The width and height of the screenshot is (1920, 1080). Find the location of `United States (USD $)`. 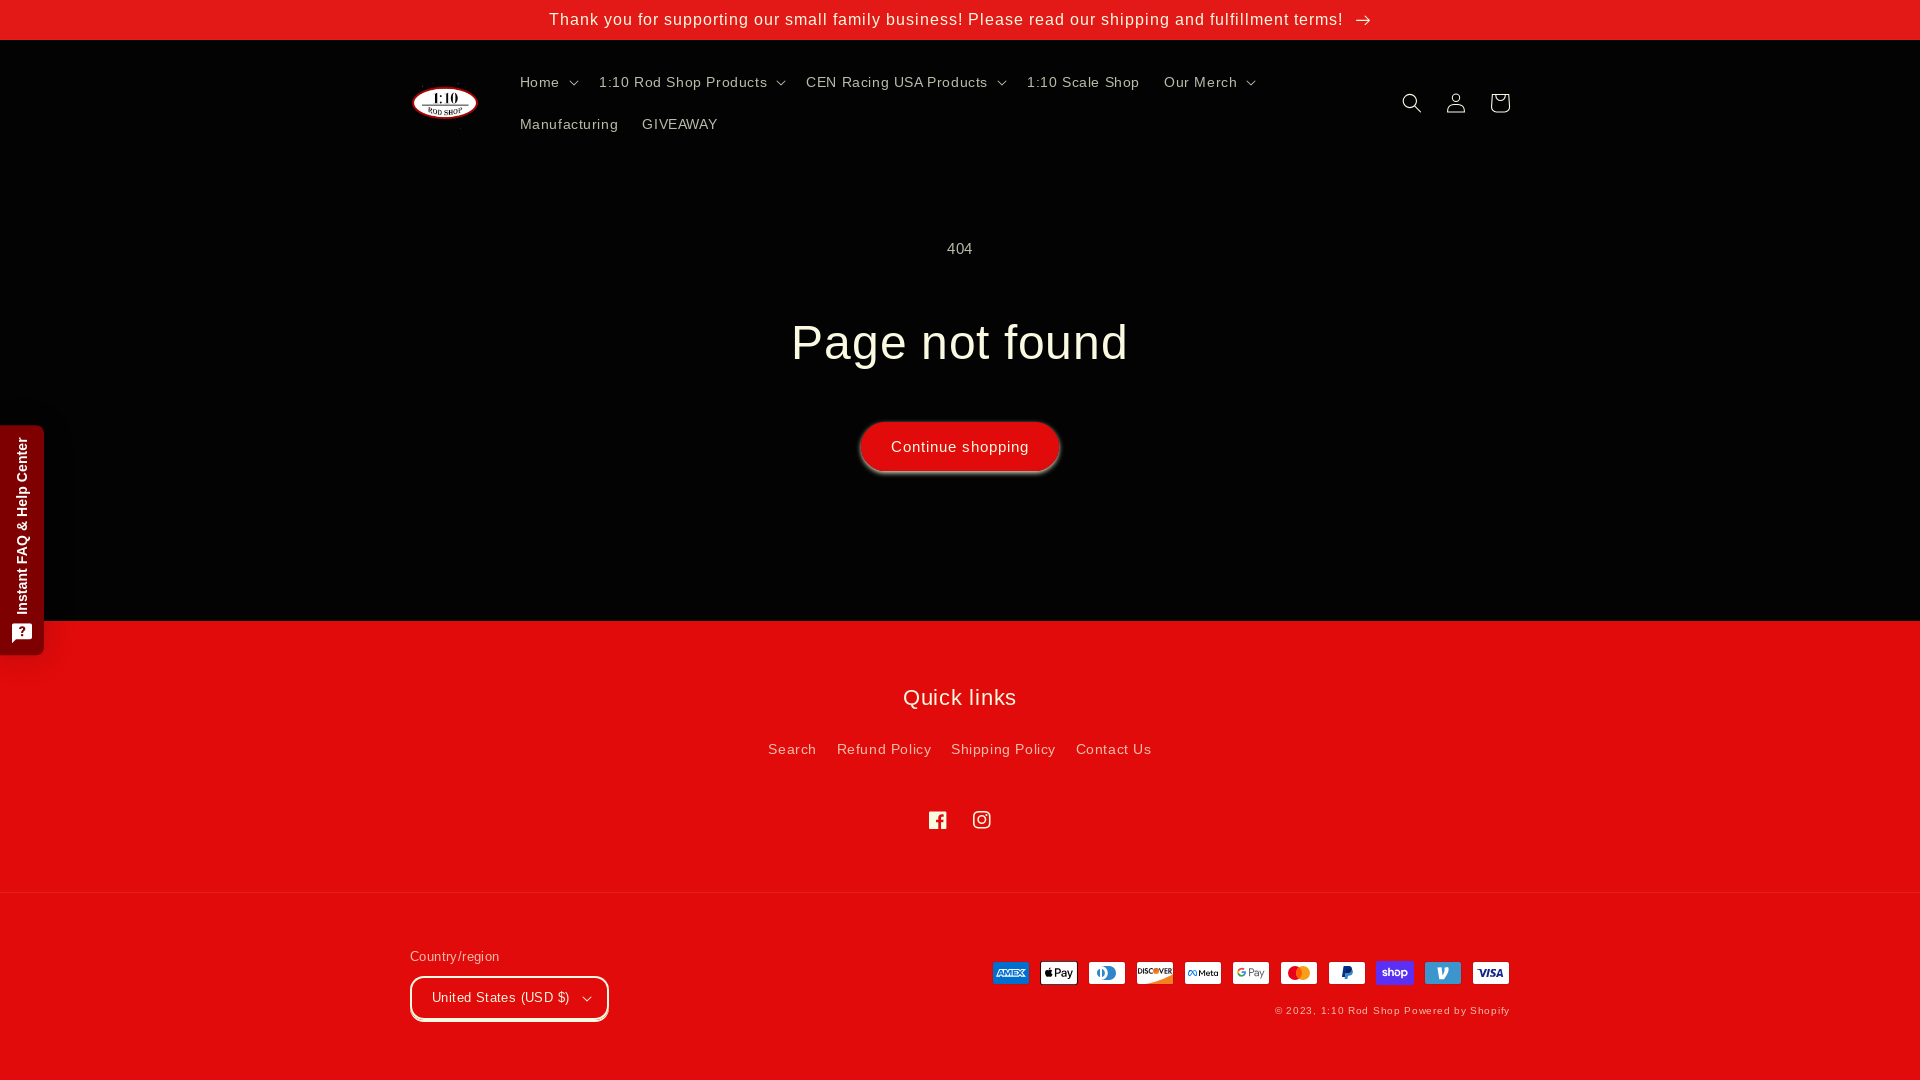

United States (USD $) is located at coordinates (510, 998).